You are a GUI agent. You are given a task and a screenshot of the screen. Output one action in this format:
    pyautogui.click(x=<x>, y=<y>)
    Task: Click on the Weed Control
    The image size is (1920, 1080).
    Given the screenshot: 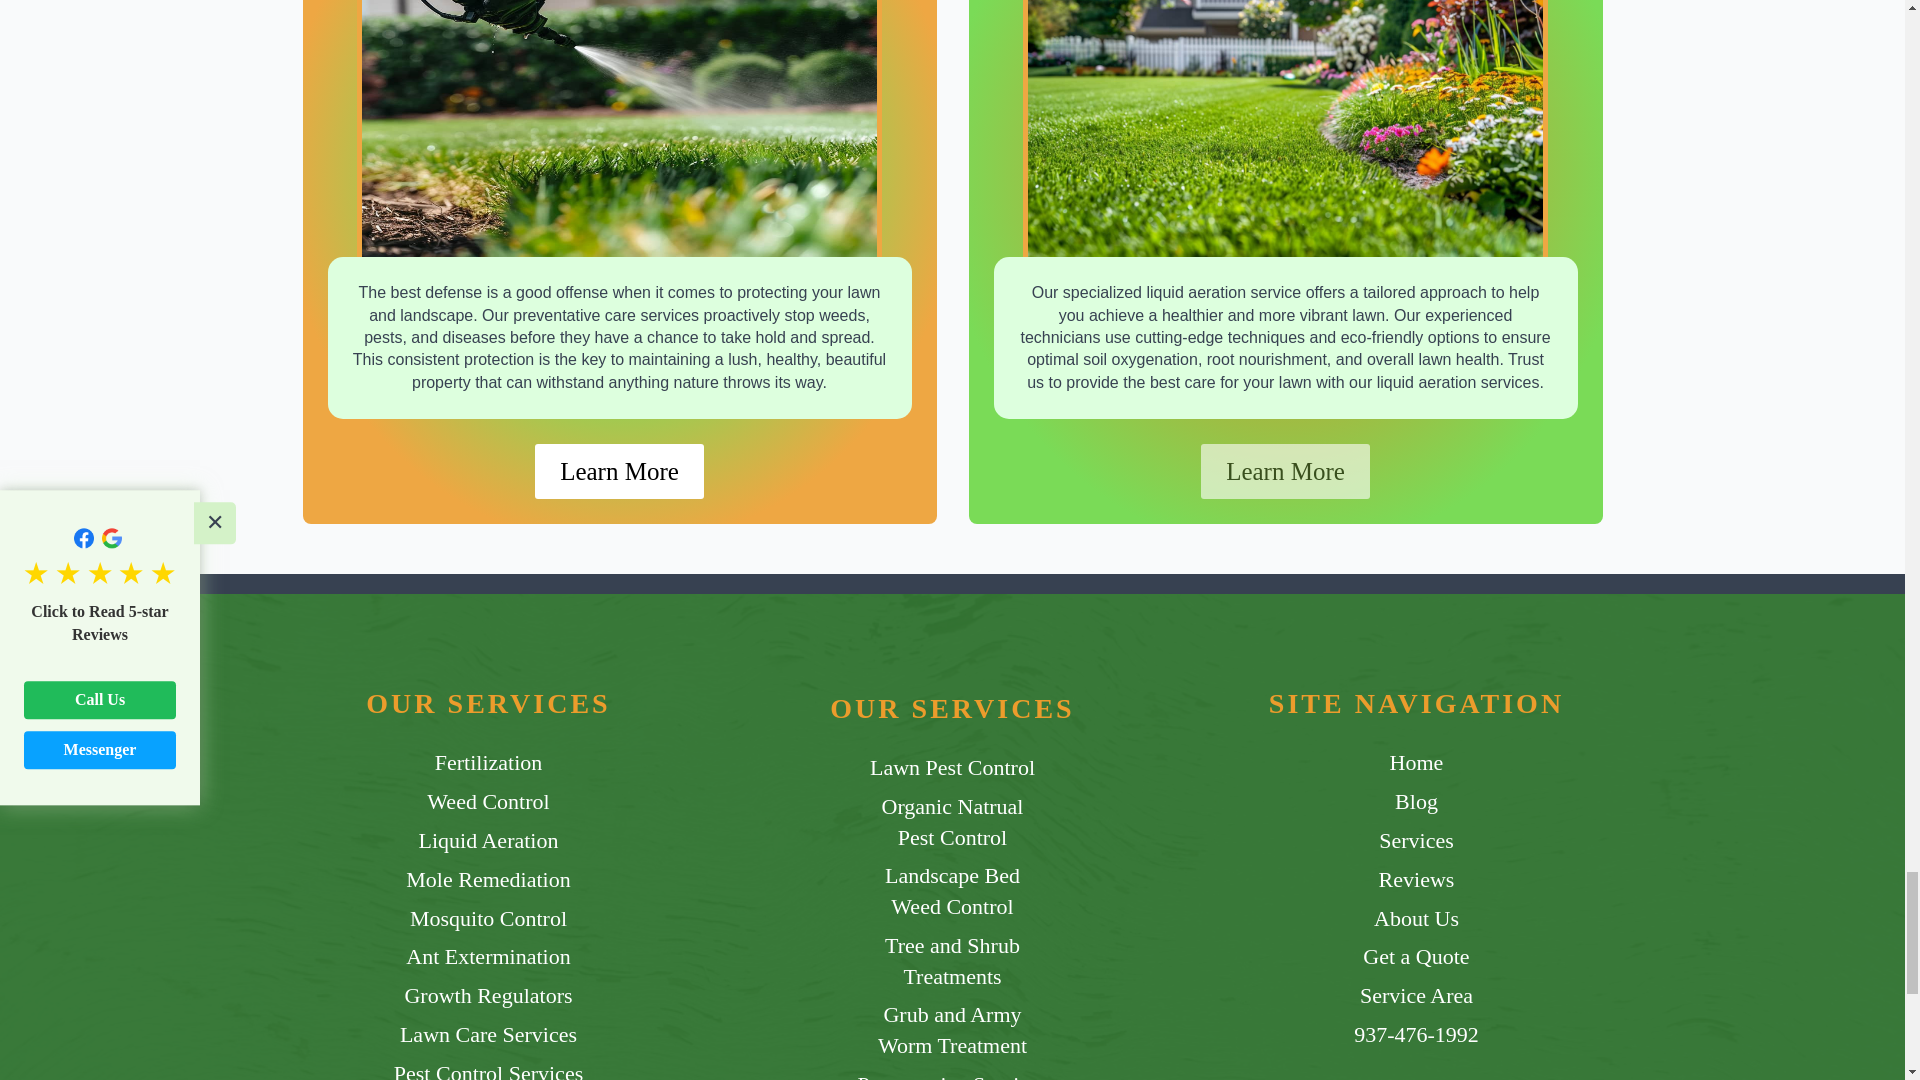 What is the action you would take?
    pyautogui.click(x=488, y=802)
    